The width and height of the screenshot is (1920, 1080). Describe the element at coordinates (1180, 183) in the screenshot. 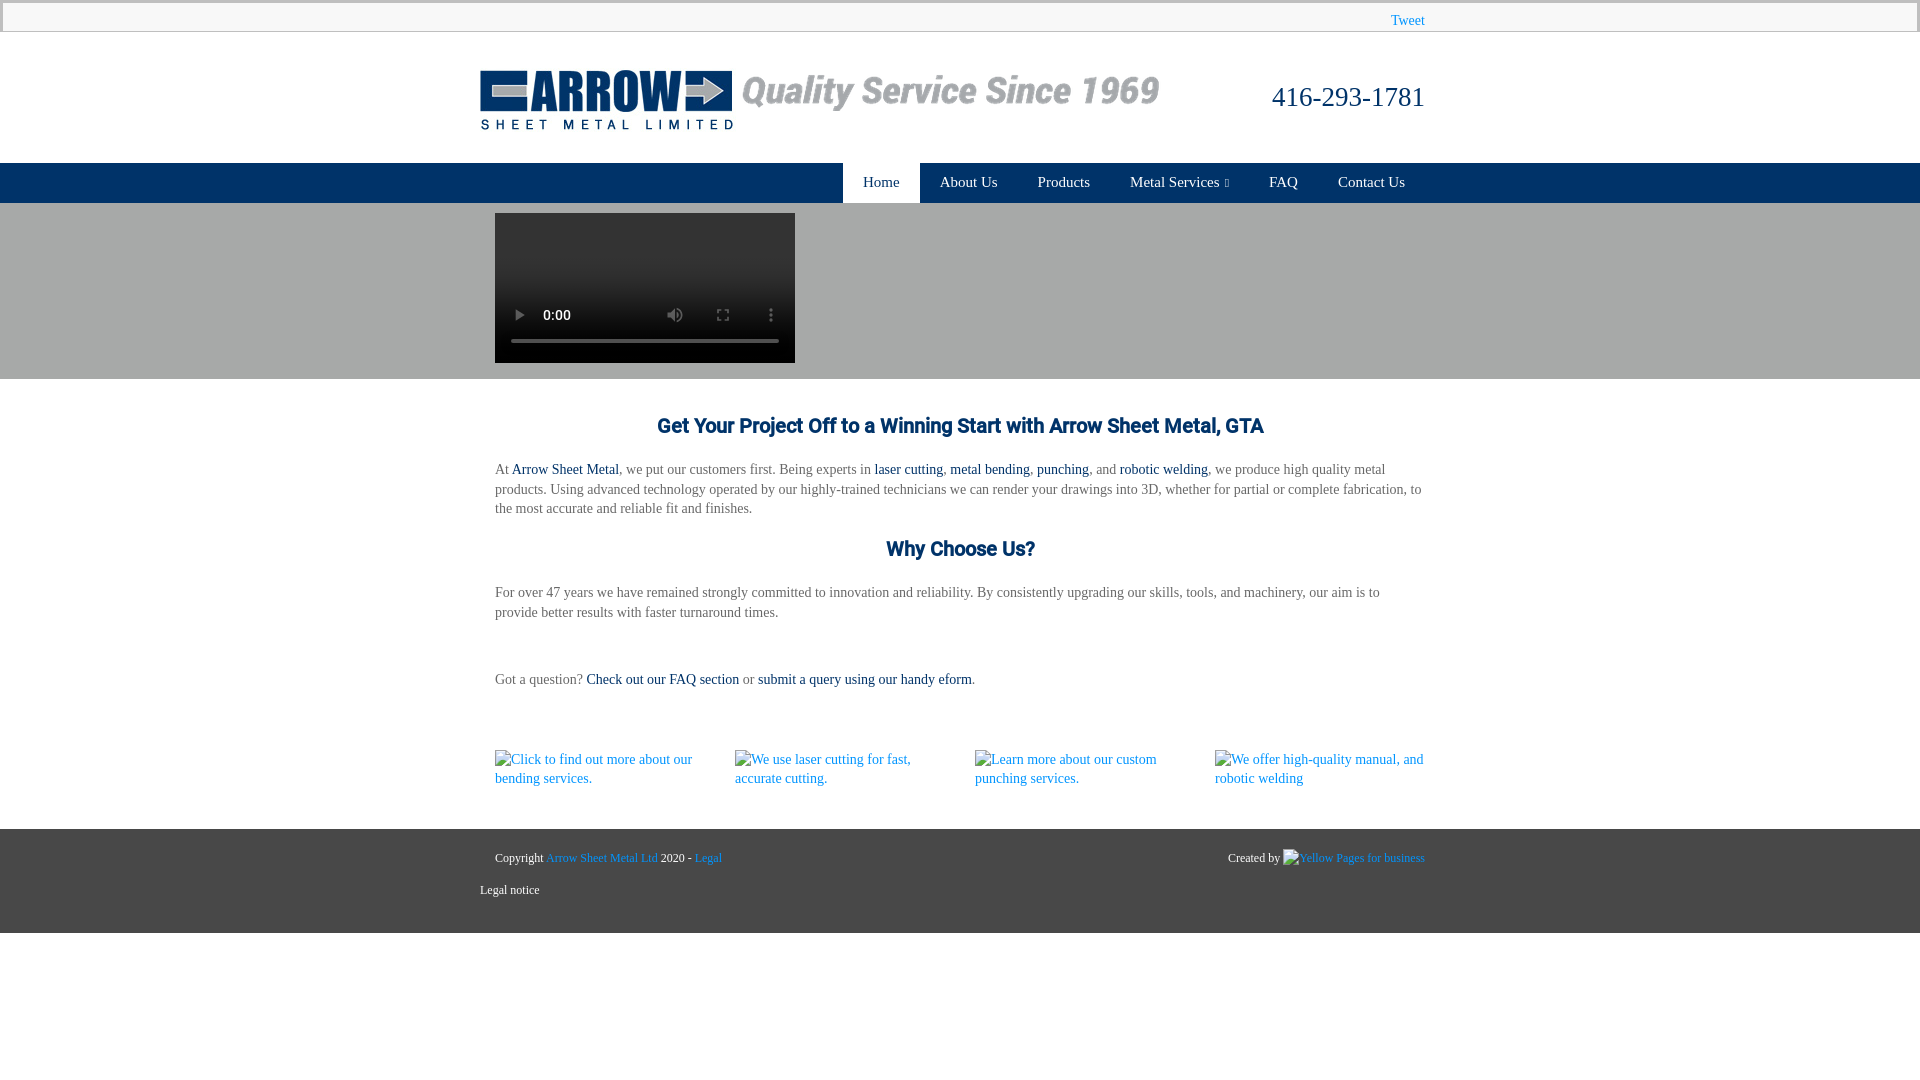

I see `Metal Services` at that location.